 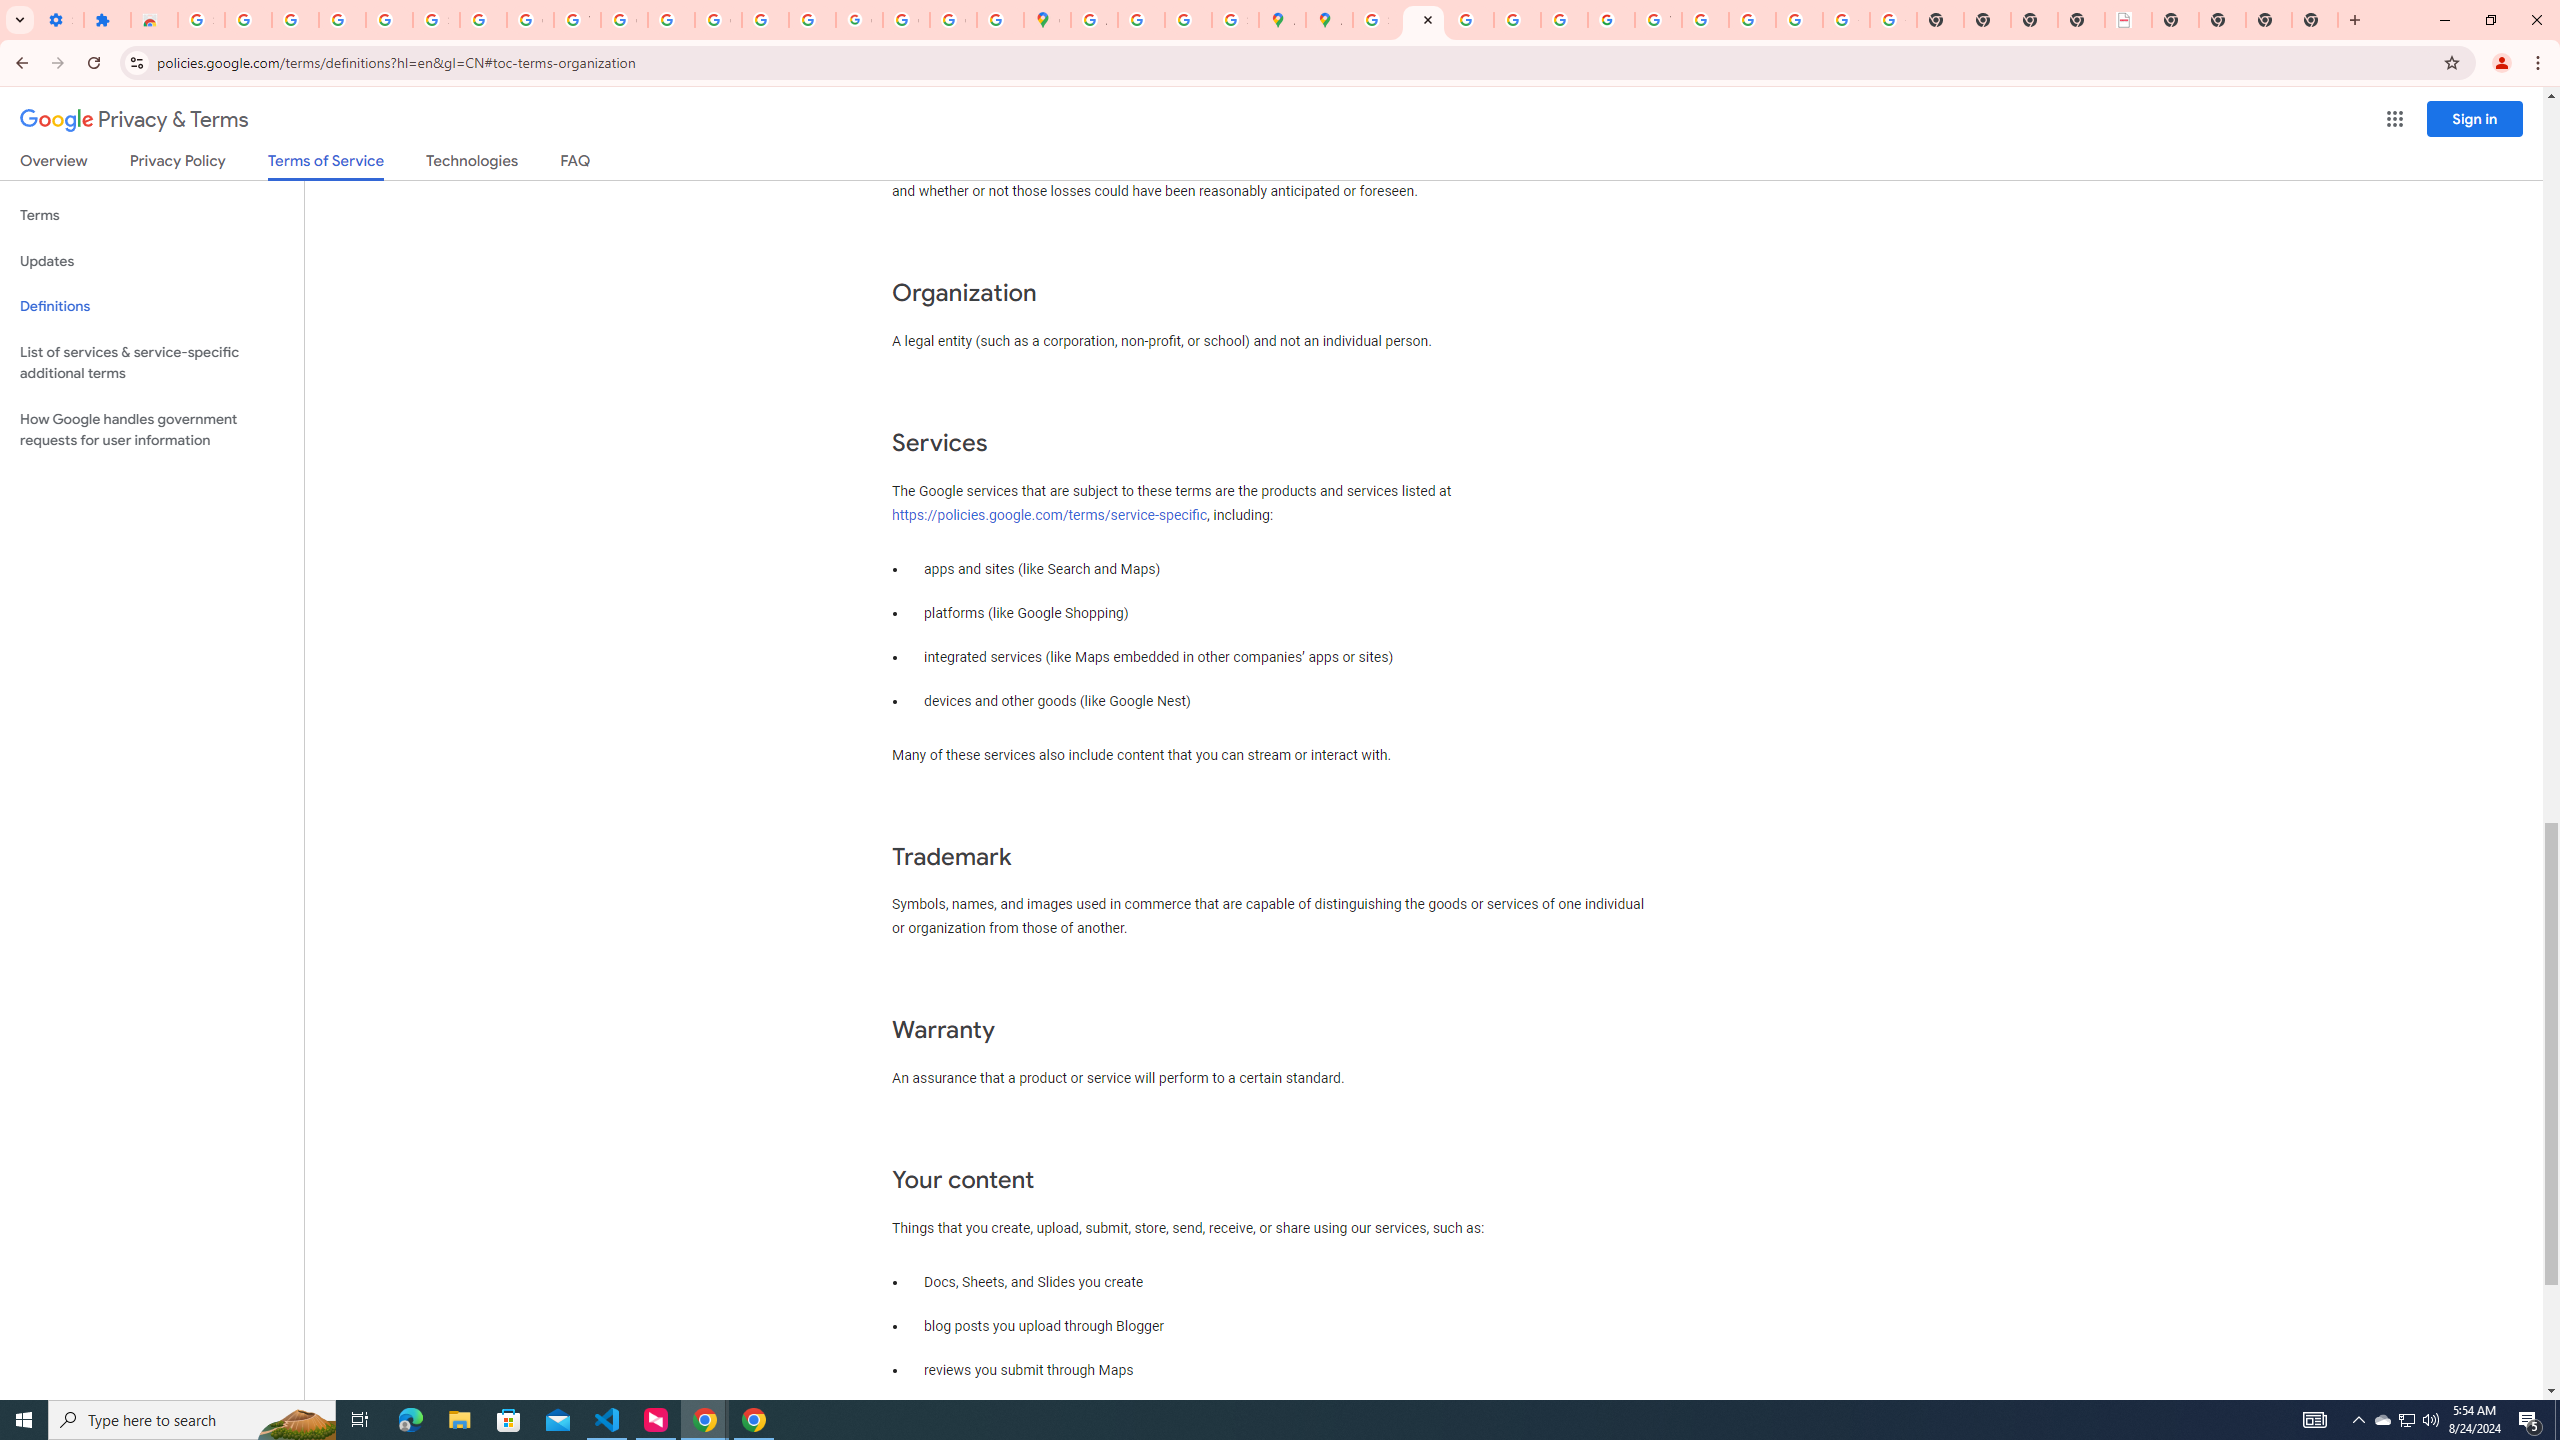 I want to click on LAAD Defence & Security 2025 | BAE Systems, so click(x=2128, y=20).